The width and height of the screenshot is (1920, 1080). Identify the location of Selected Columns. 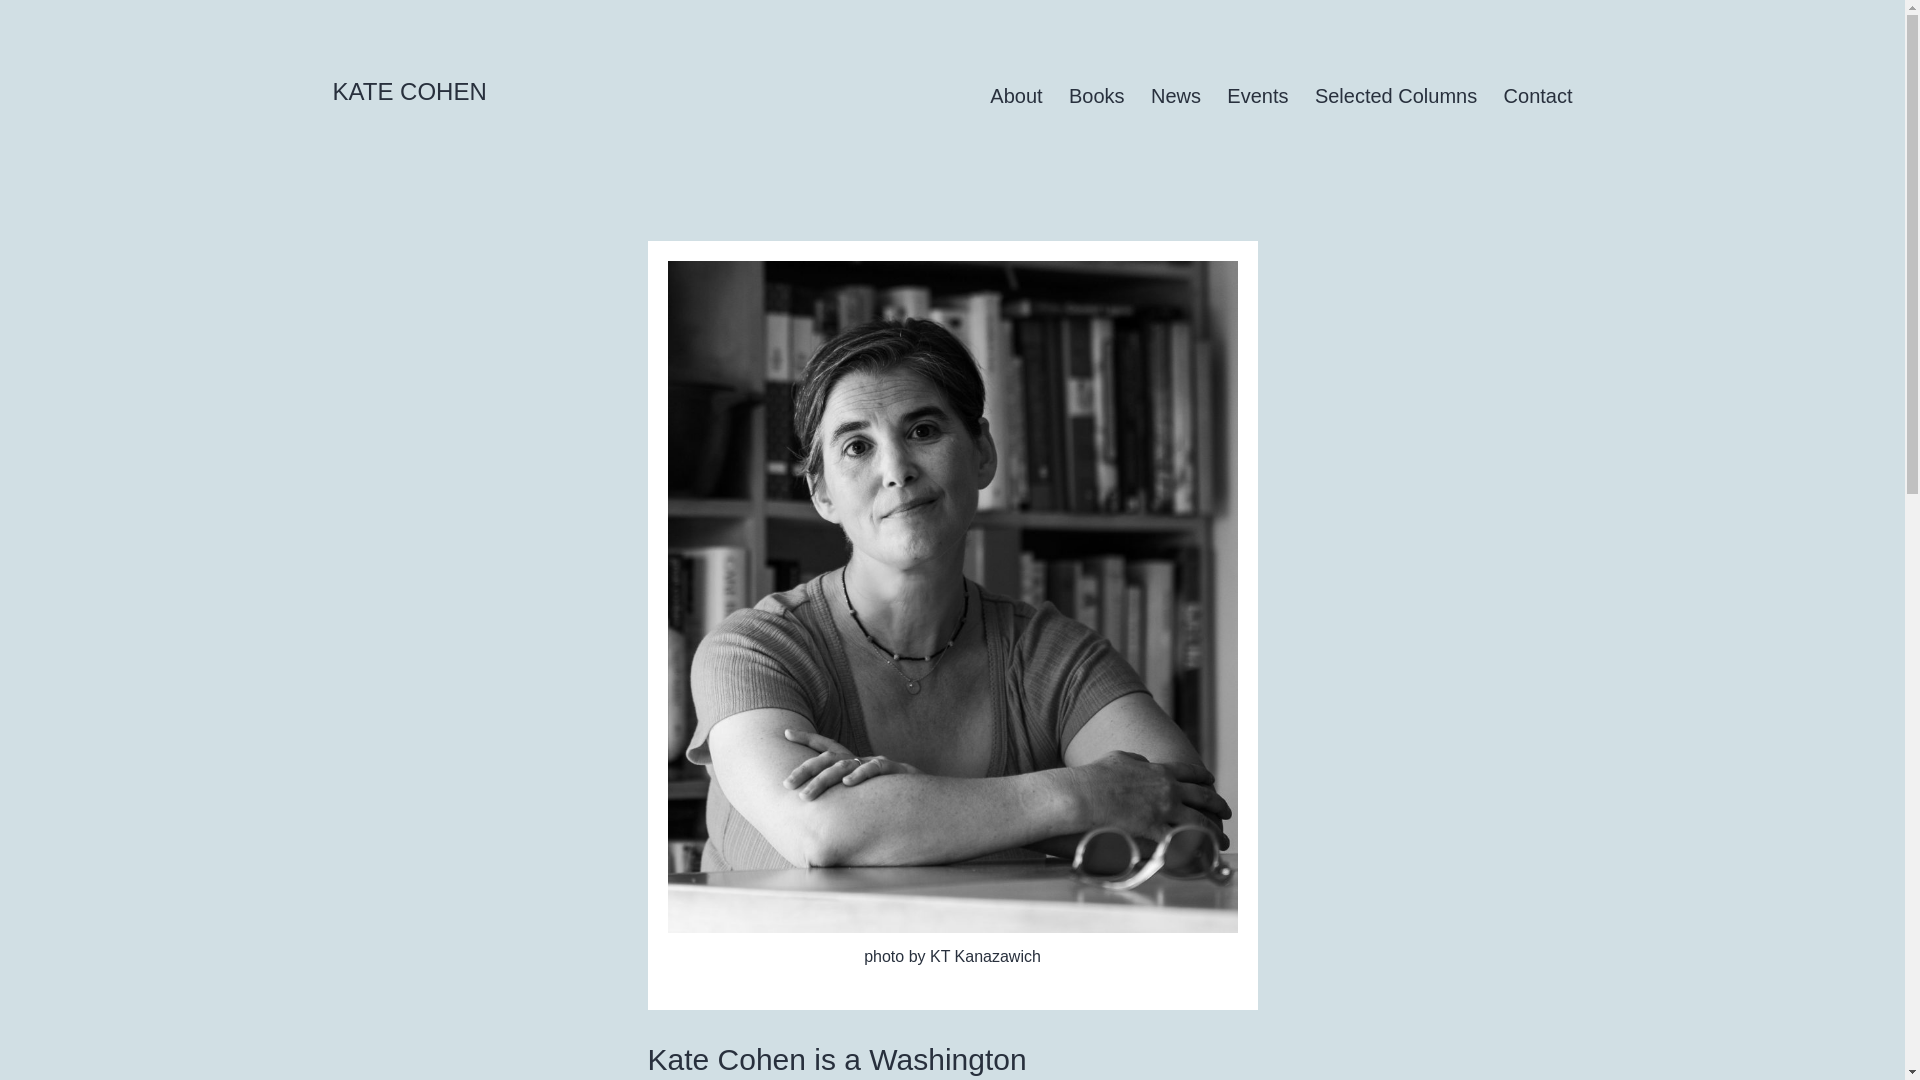
(1396, 96).